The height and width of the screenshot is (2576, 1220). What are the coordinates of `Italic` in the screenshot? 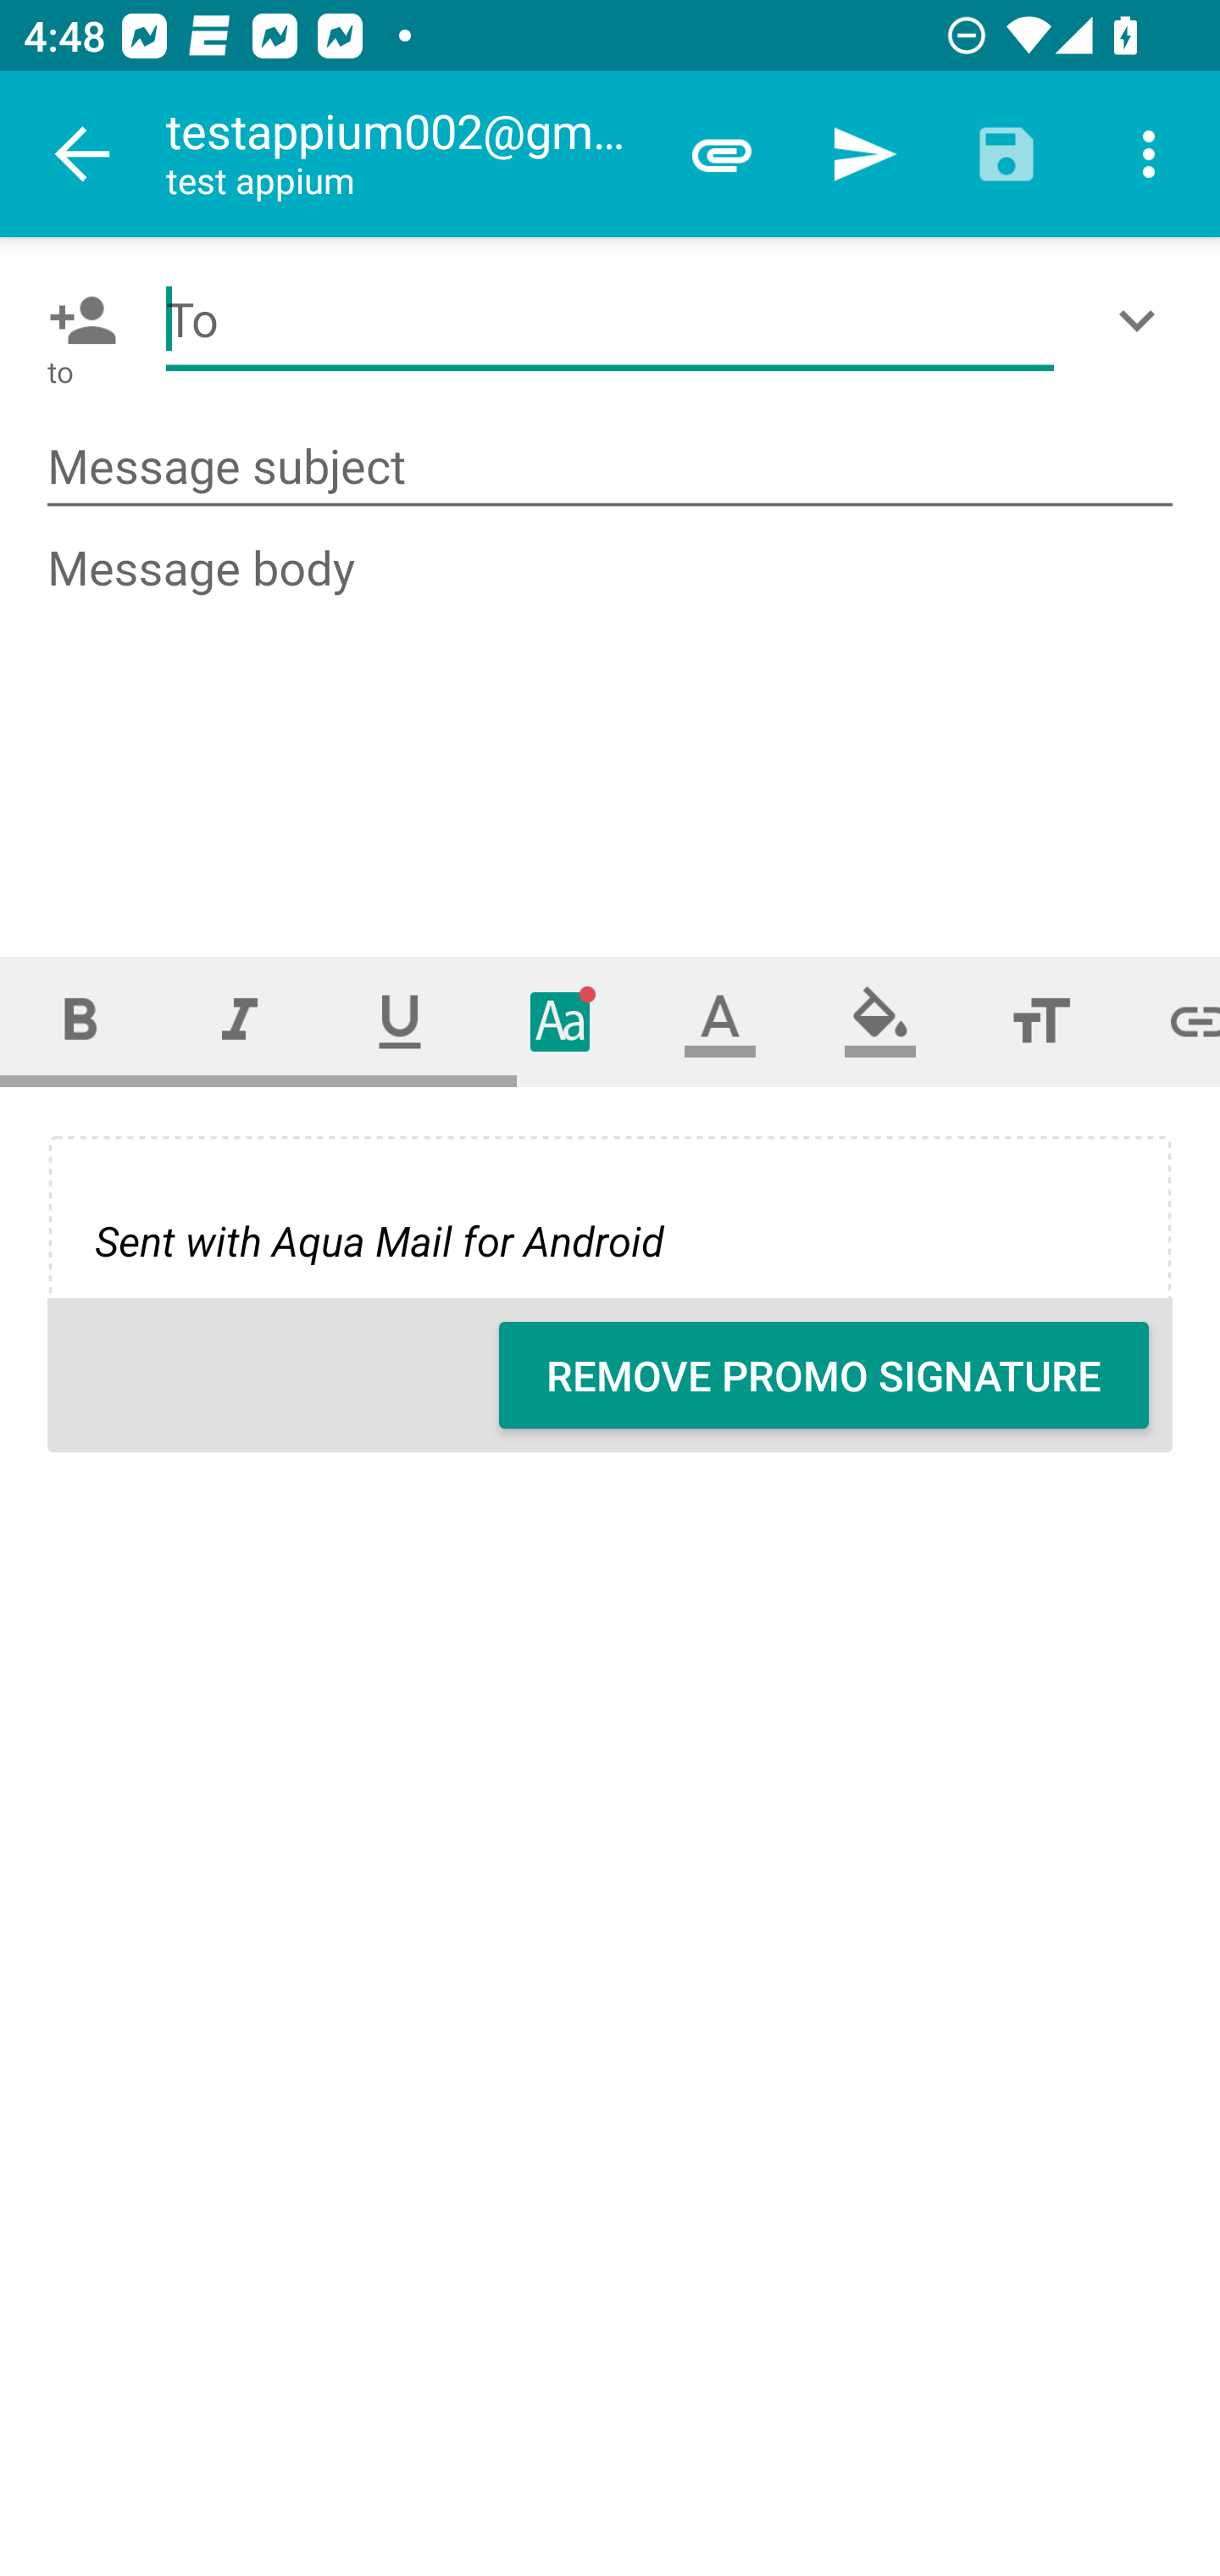 It's located at (239, 1020).